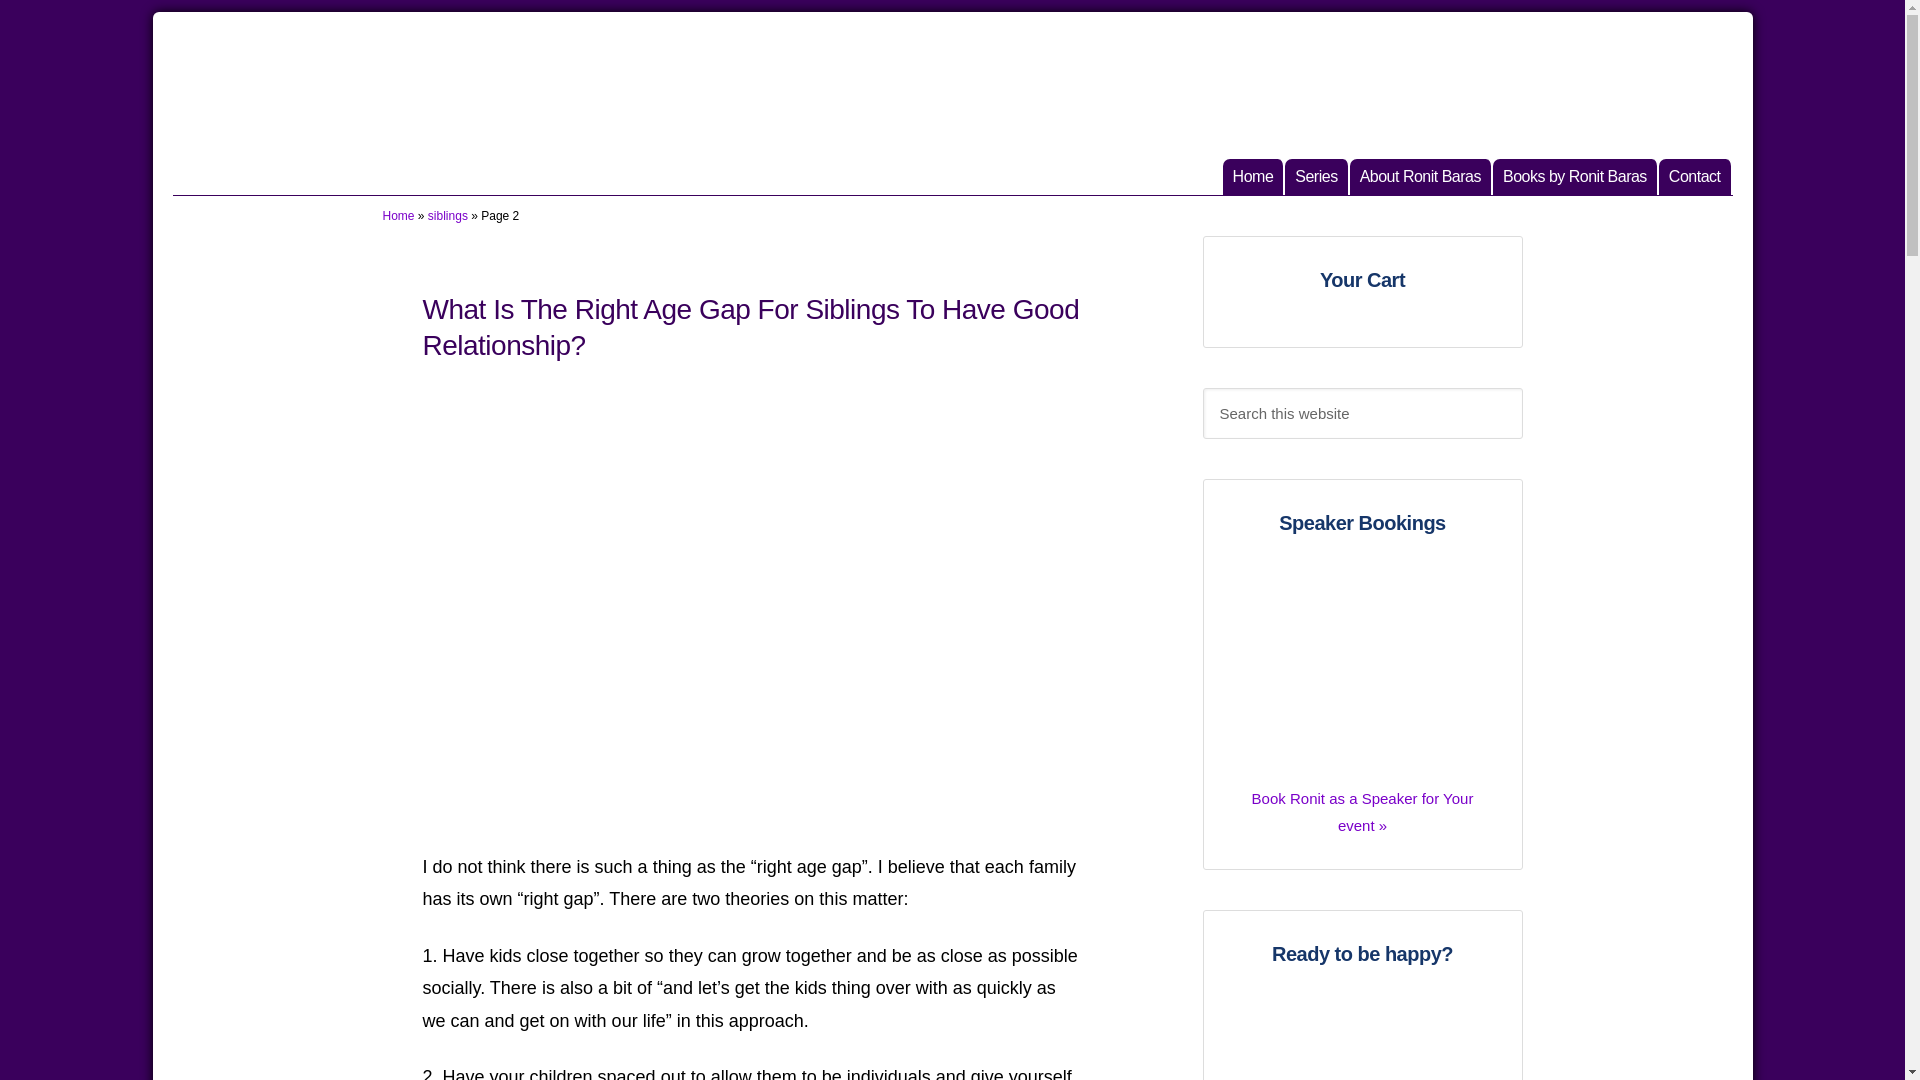 This screenshot has width=1920, height=1080. Describe the element at coordinates (1421, 176) in the screenshot. I see `siblings` at that location.